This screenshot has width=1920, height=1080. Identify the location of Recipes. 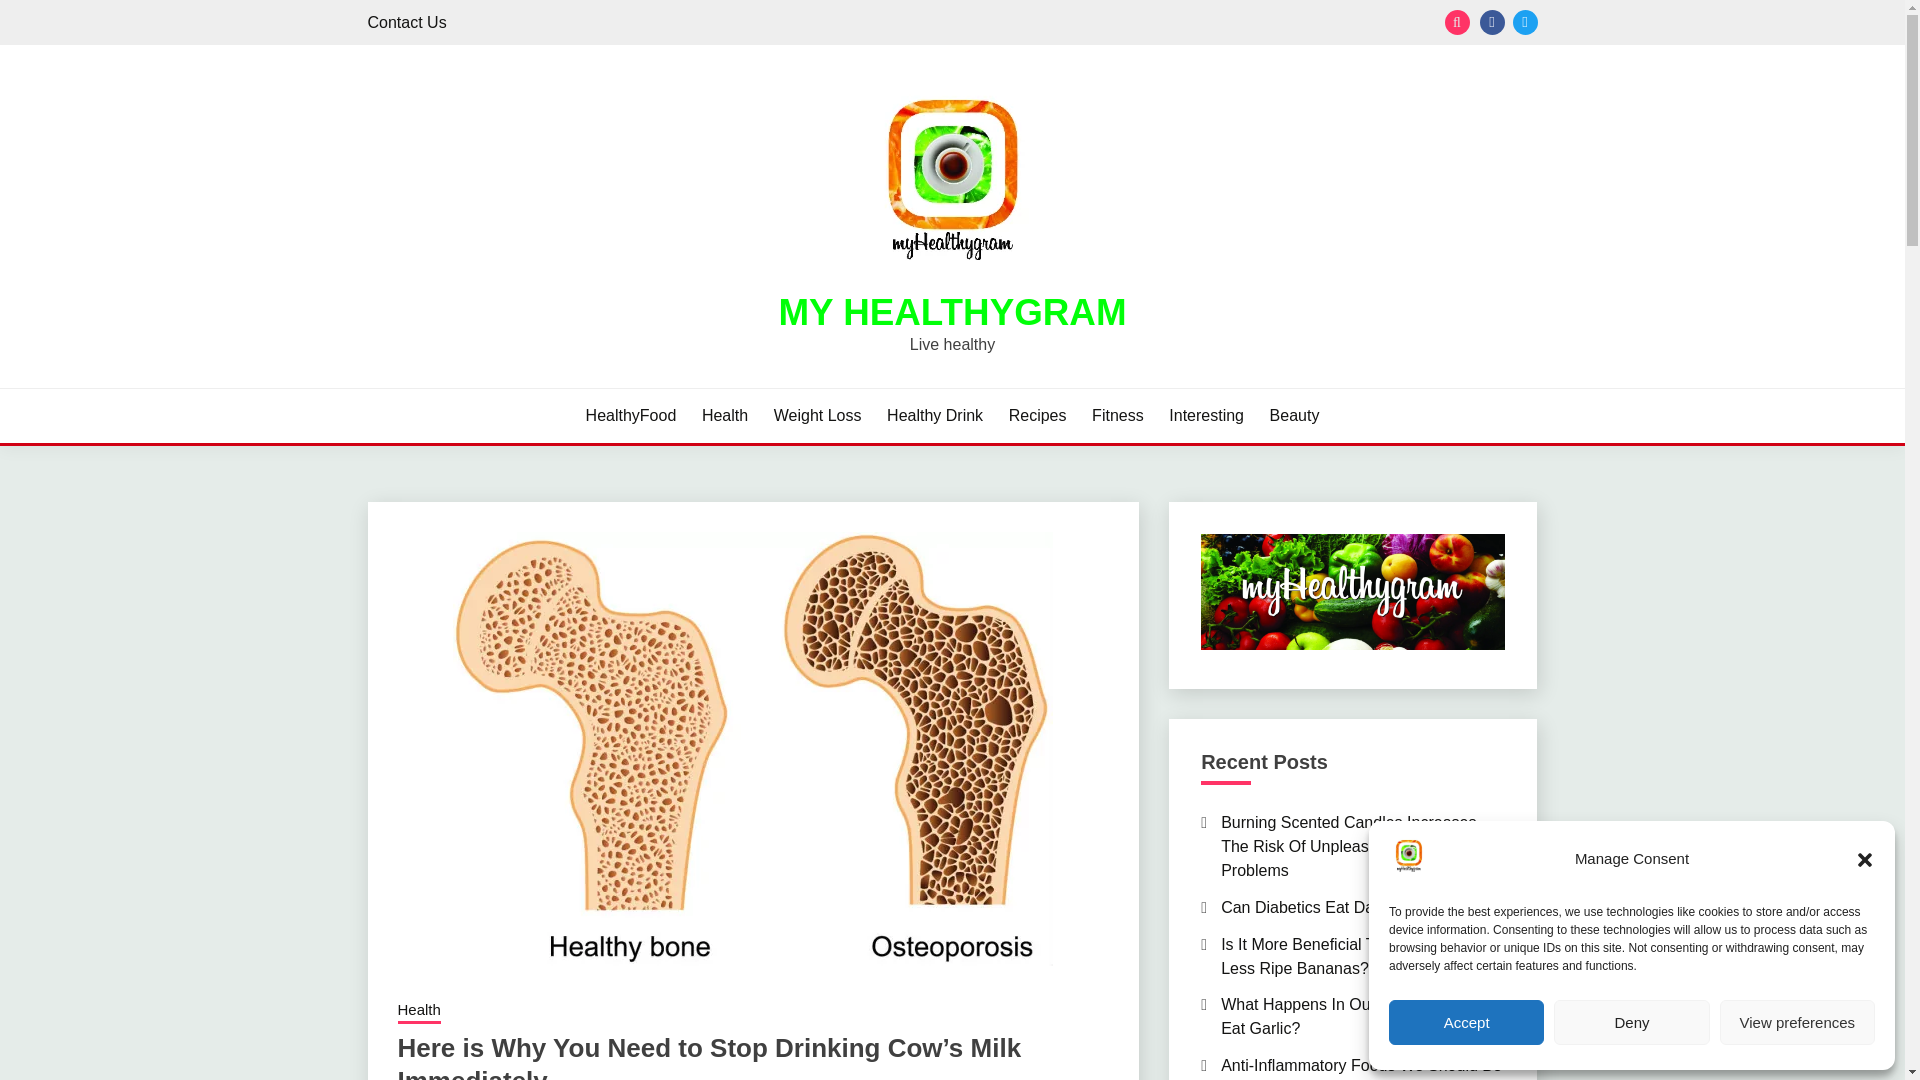
(1038, 415).